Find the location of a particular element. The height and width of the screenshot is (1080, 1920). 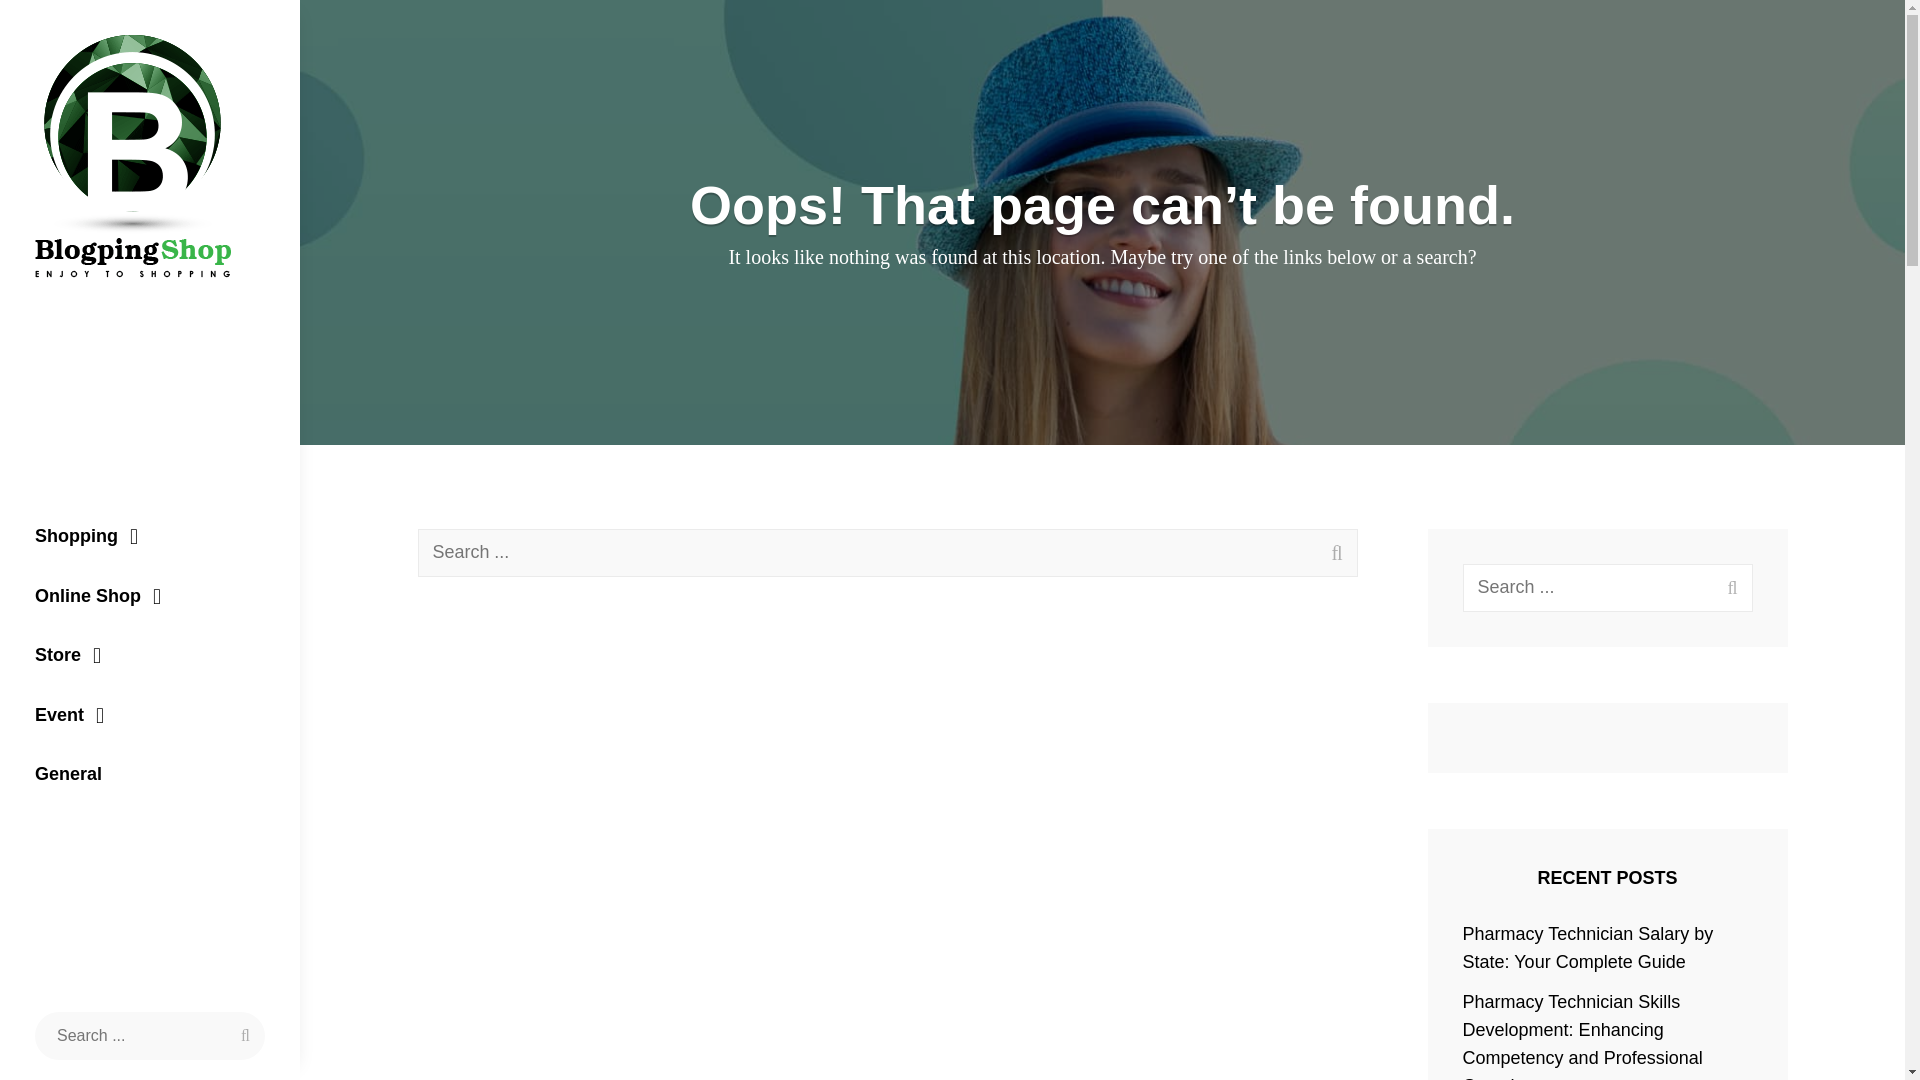

BLOGPING SHOP is located at coordinates (120, 326).